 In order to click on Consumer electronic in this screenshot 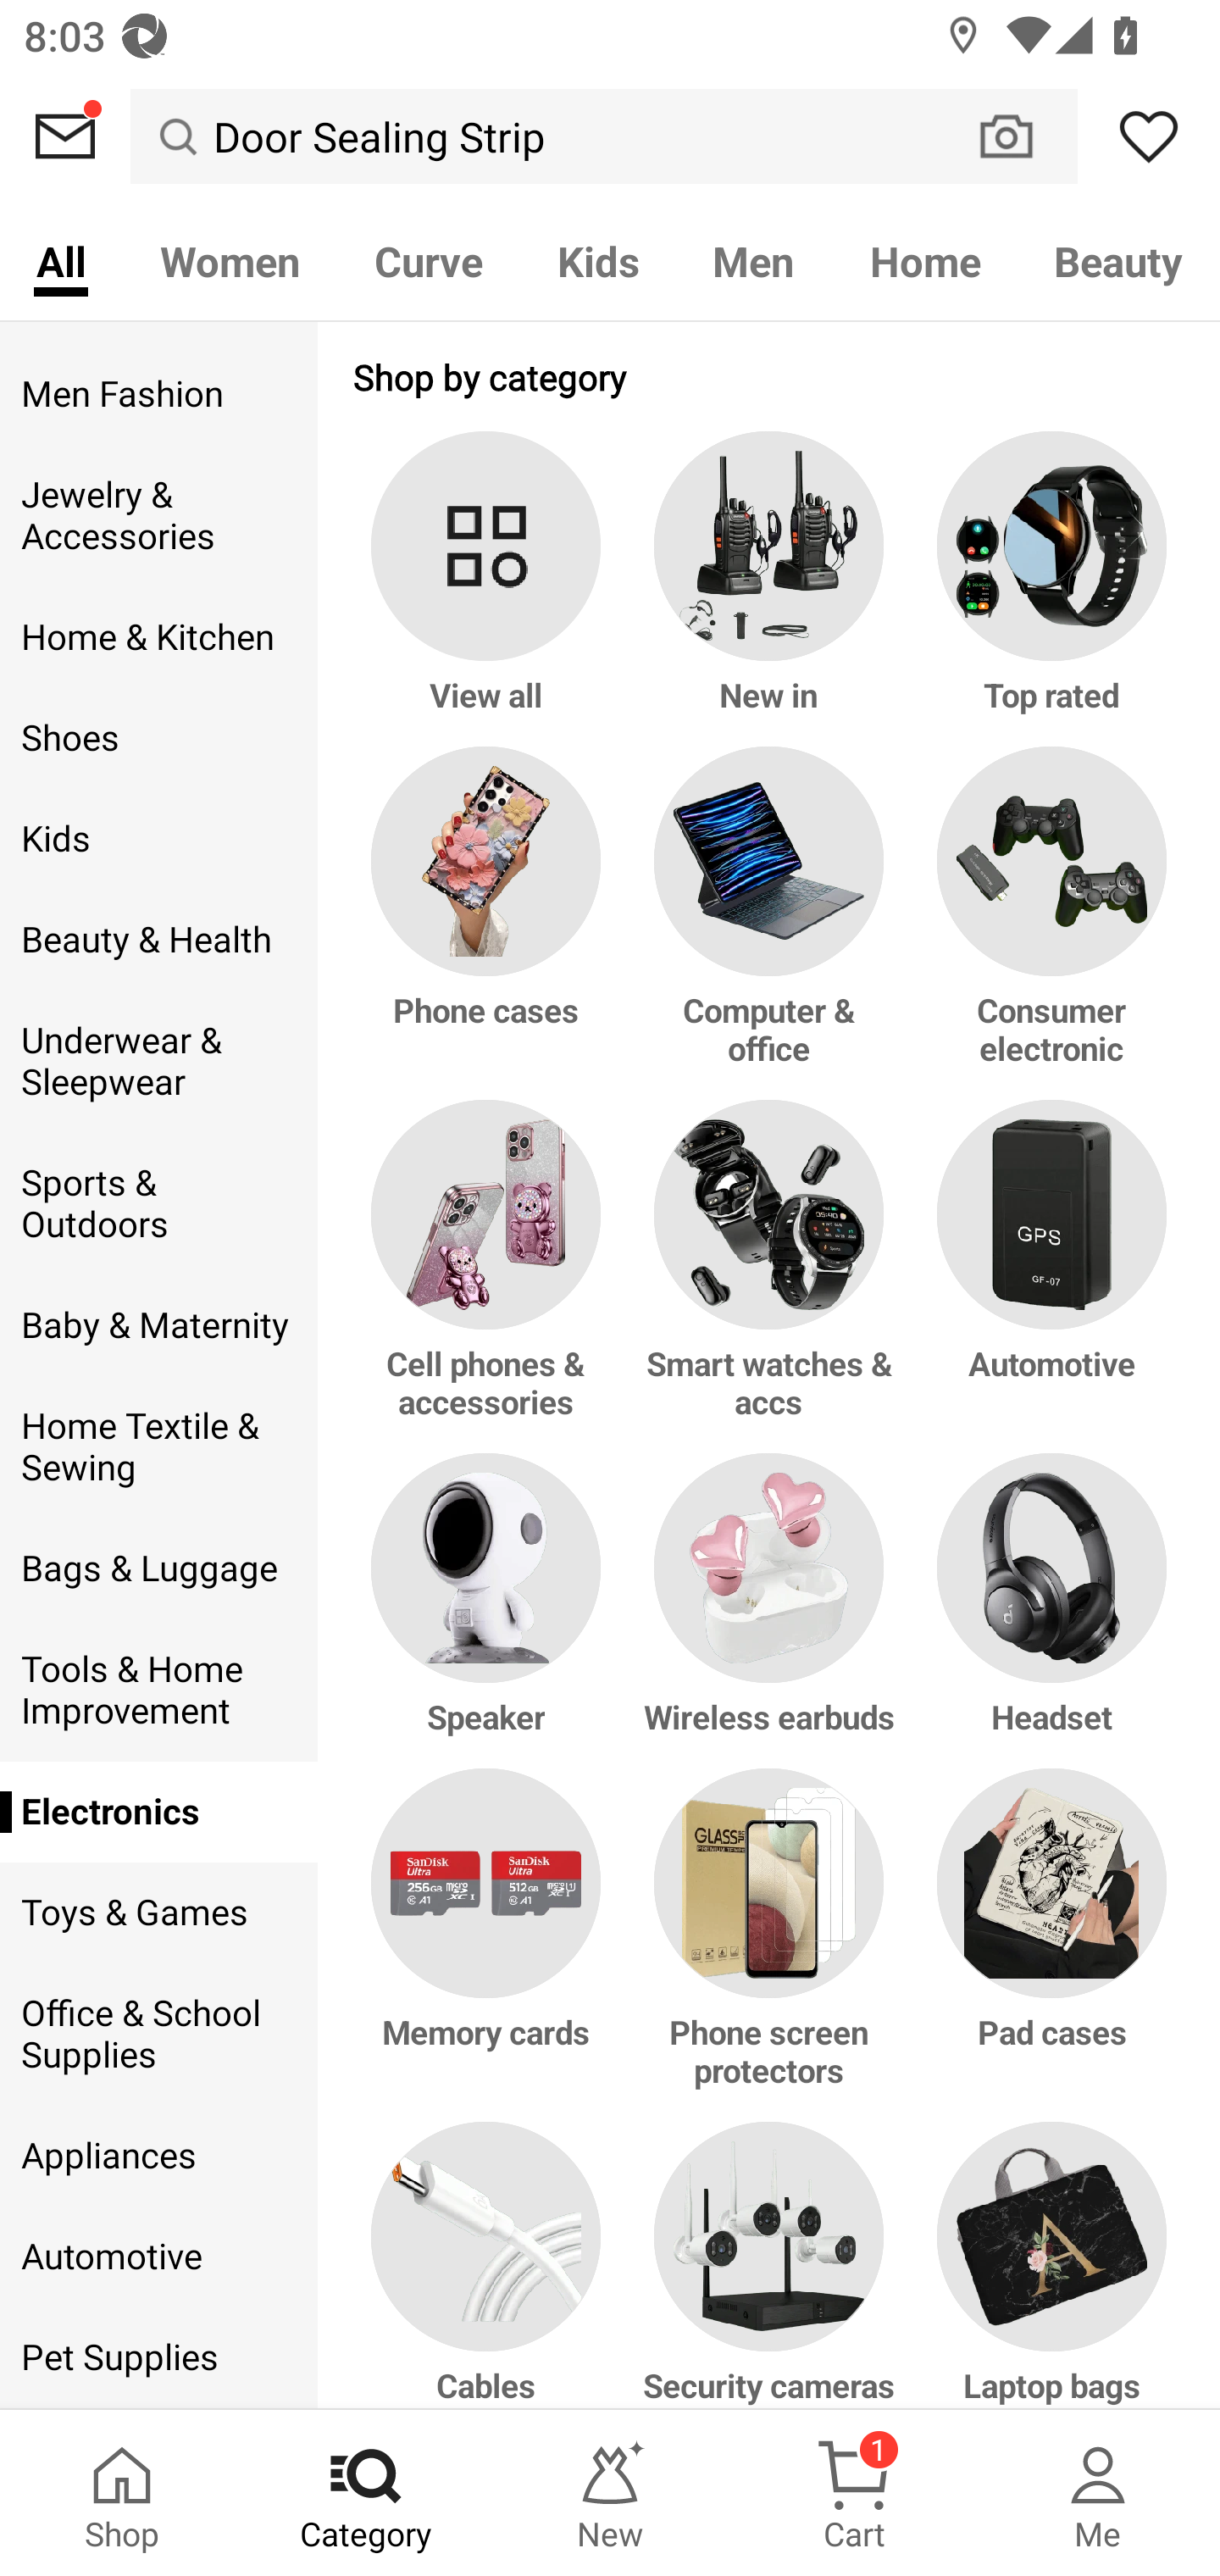, I will do `click(1045, 924)`.